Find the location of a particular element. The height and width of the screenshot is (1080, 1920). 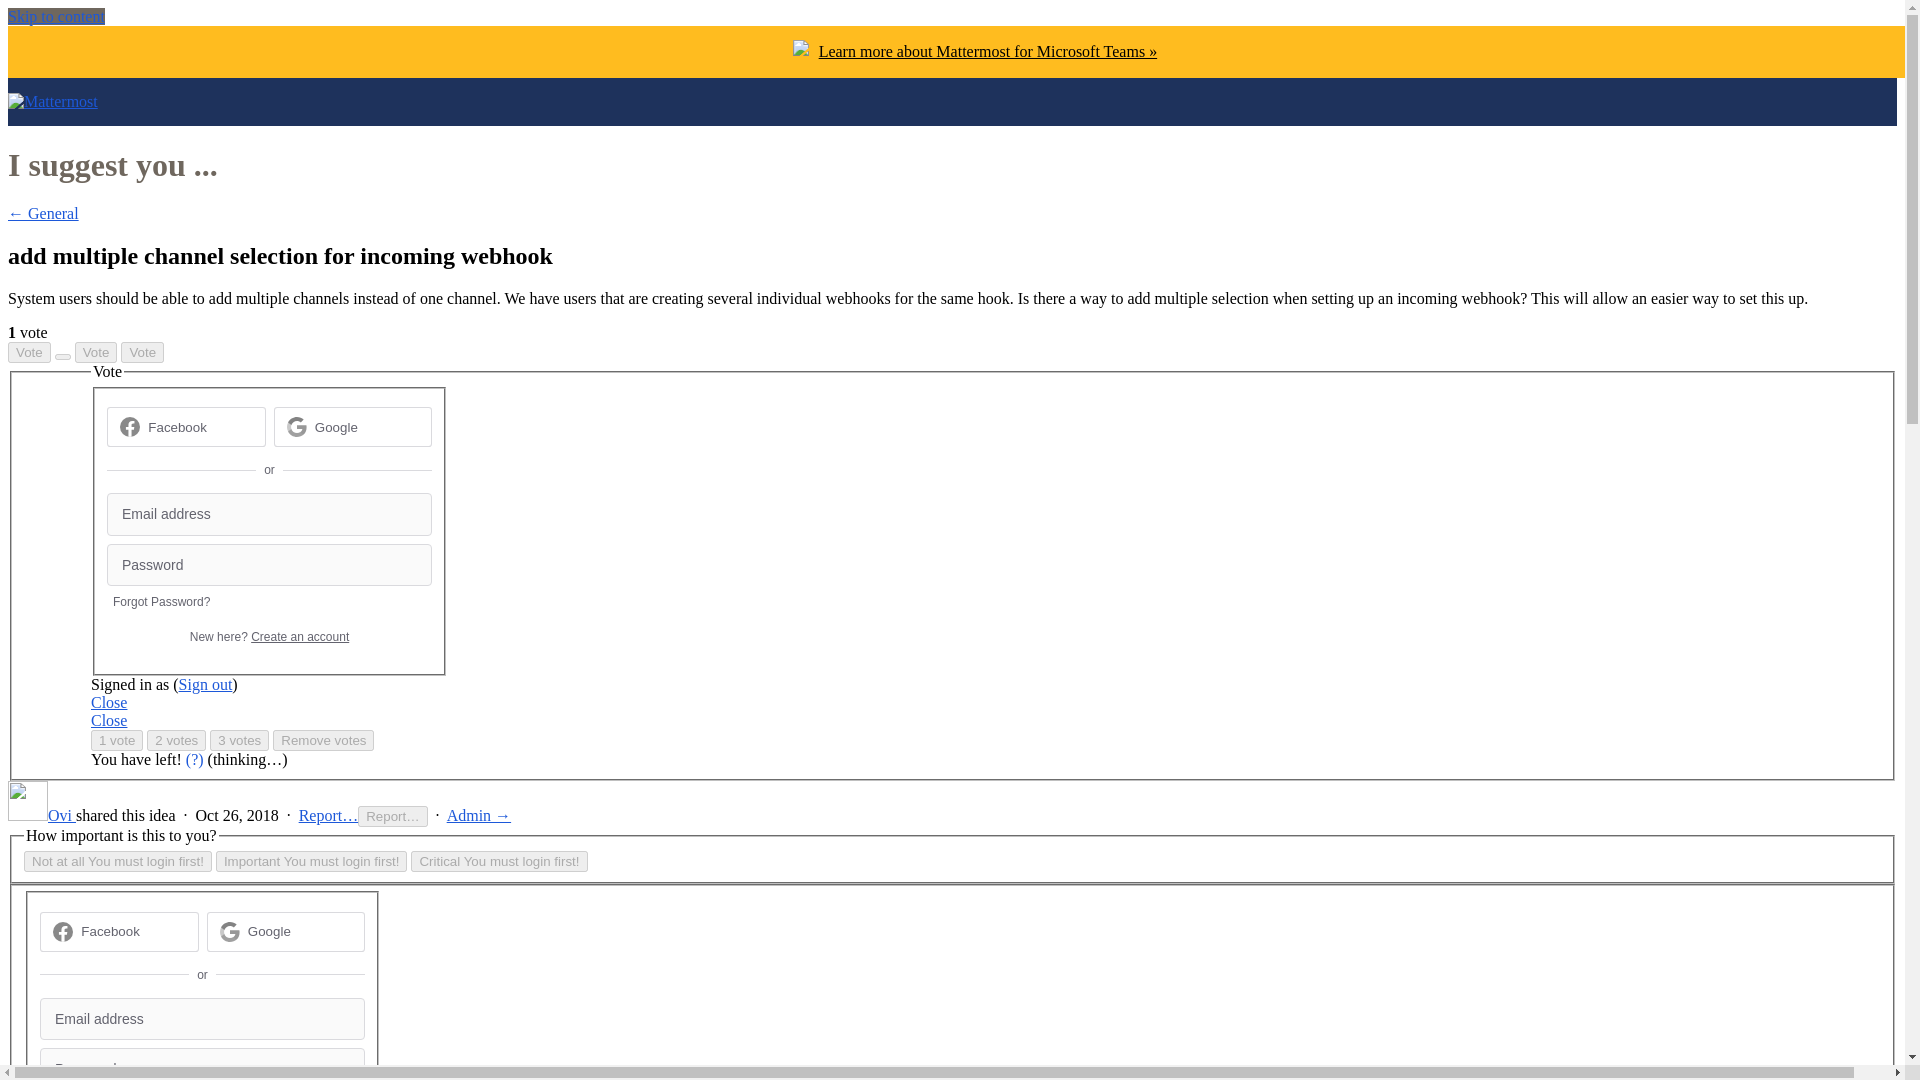

Facebook is located at coordinates (120, 931).